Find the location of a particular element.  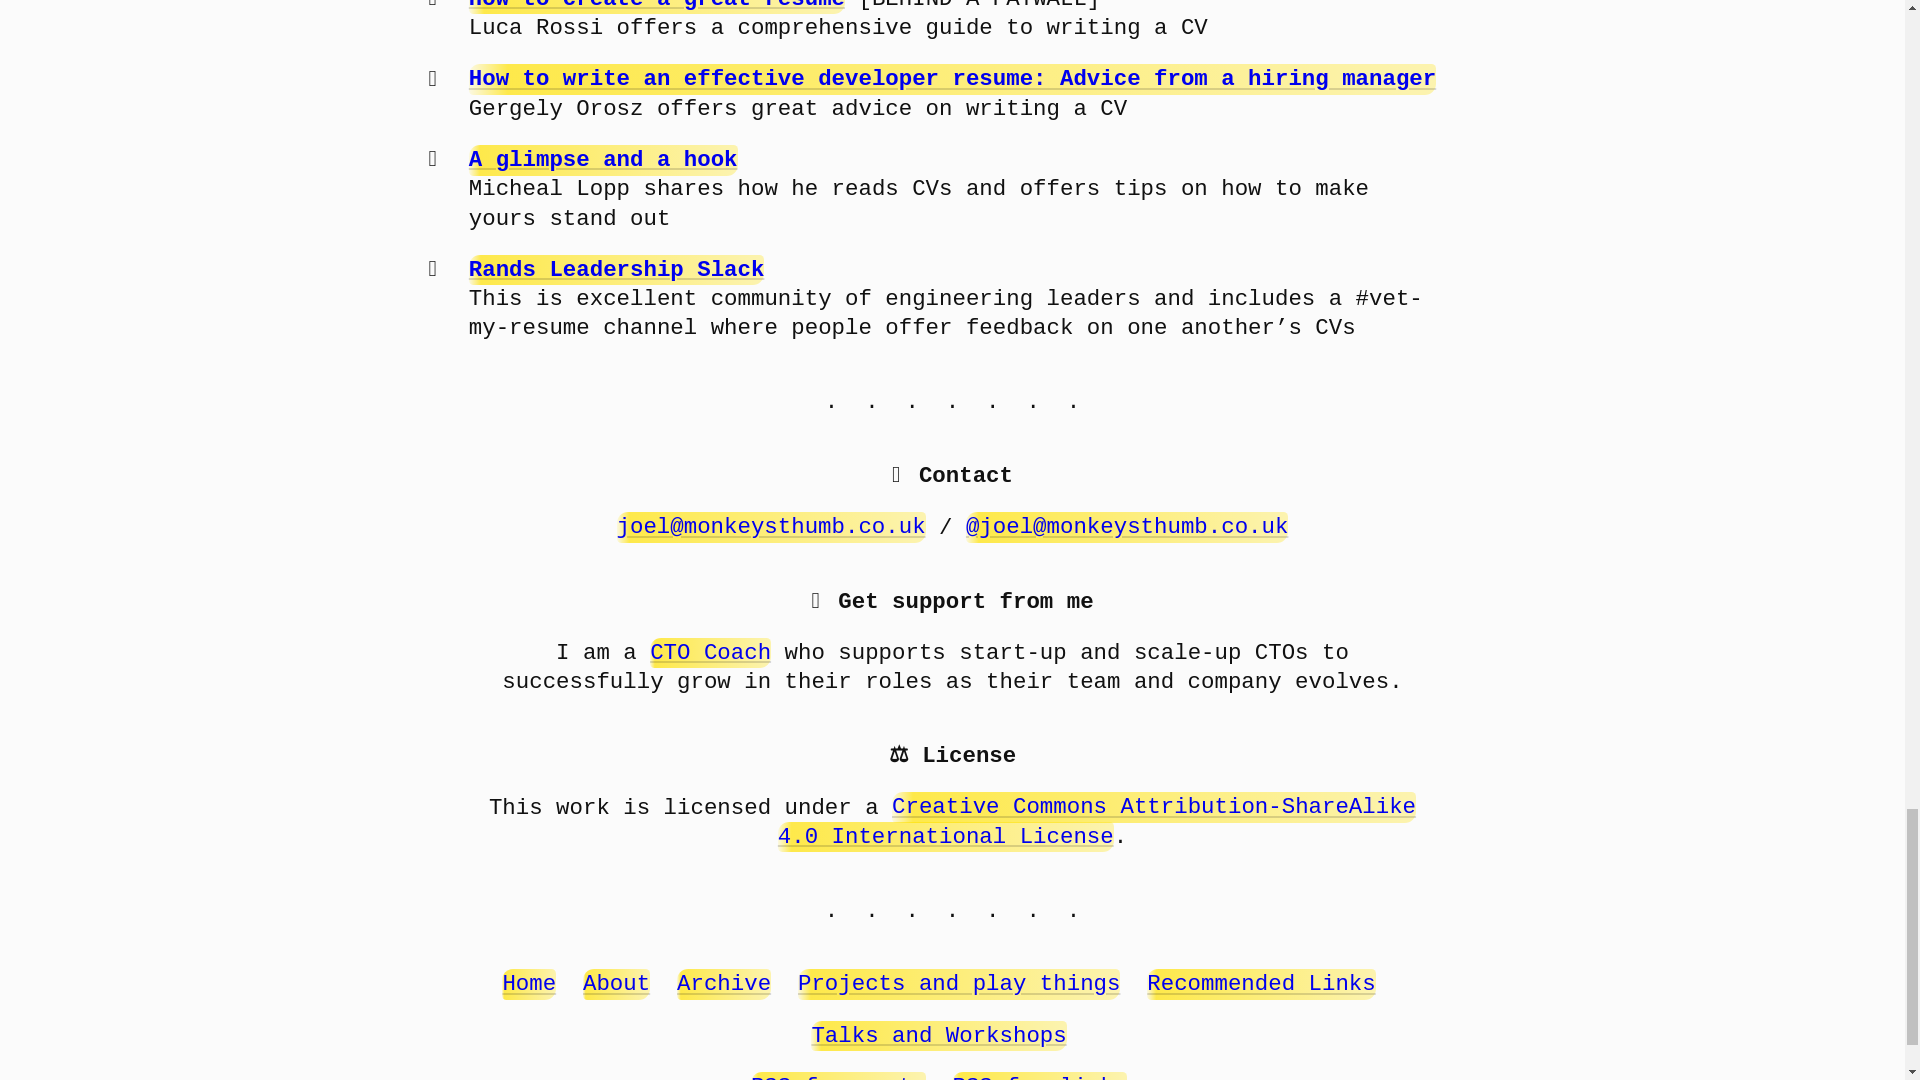

CTO Coach is located at coordinates (710, 653).